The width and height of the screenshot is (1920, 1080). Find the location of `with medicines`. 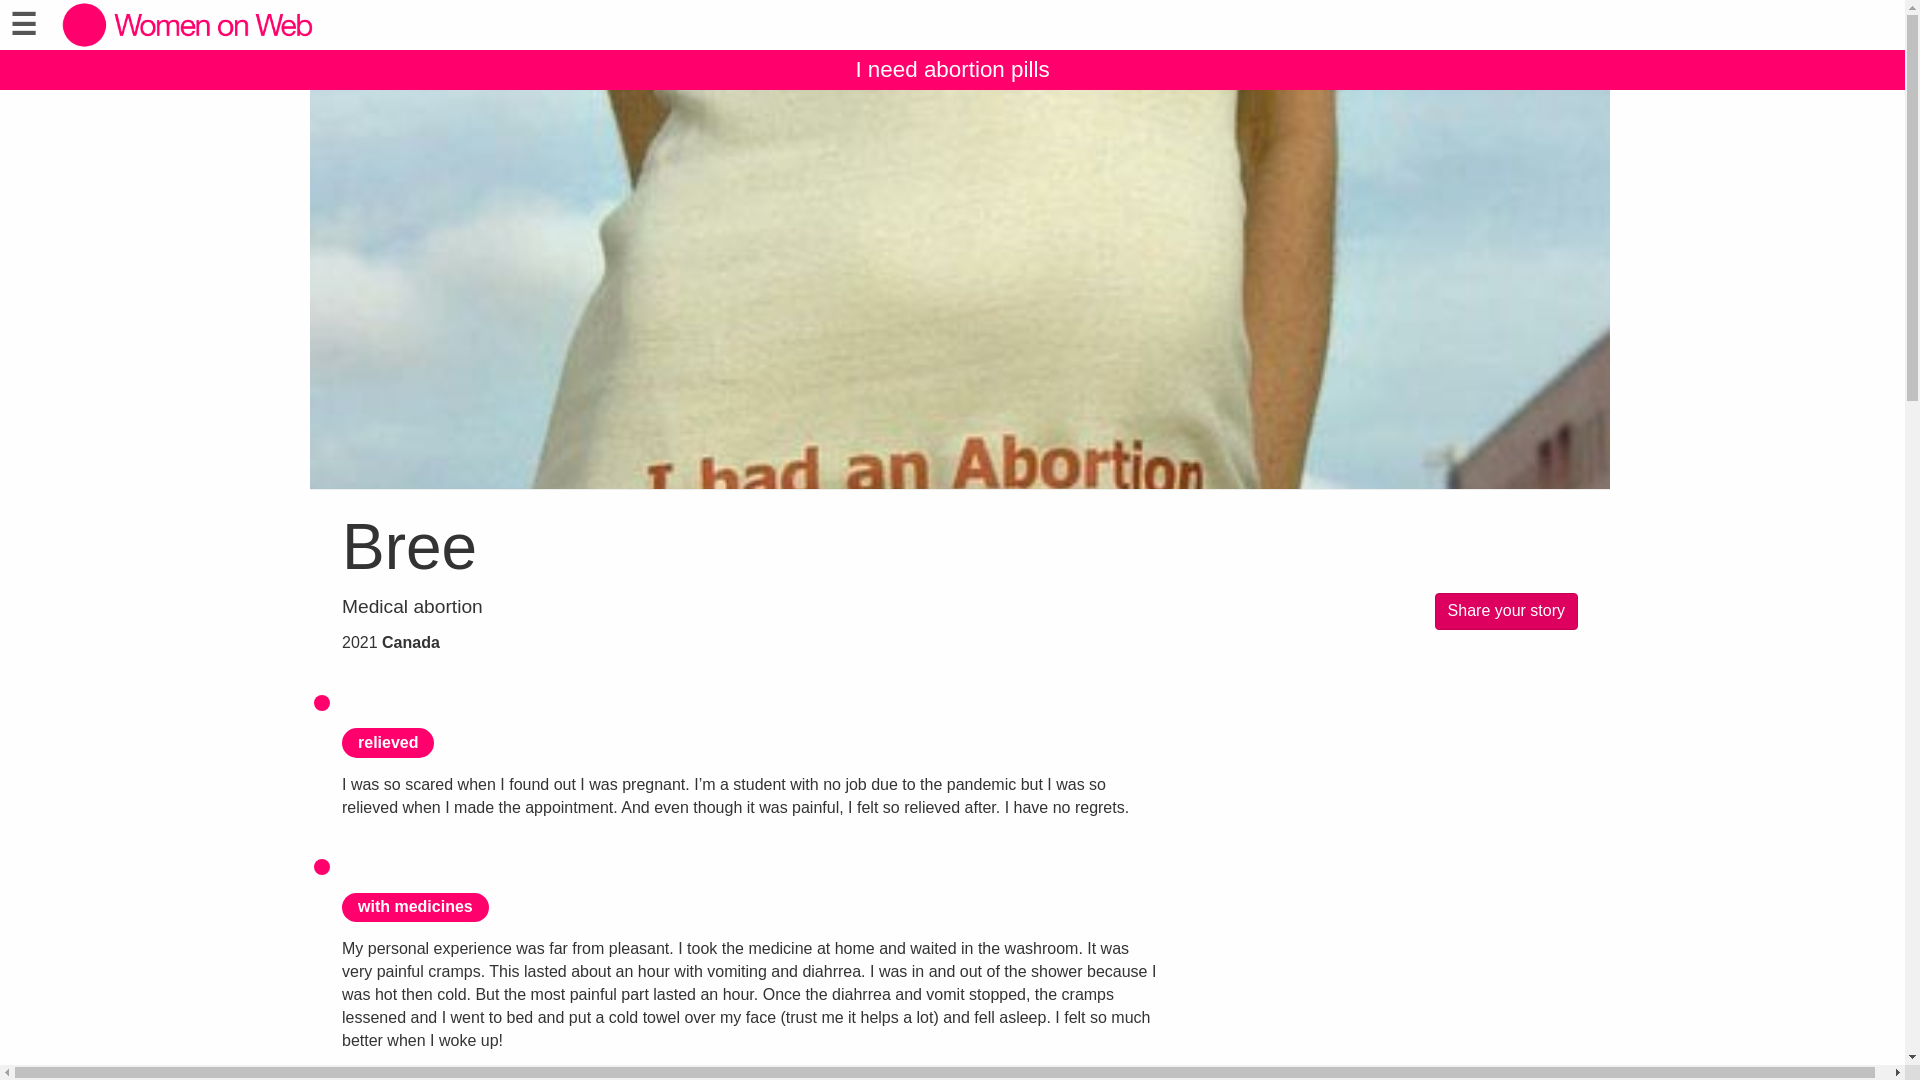

with medicines is located at coordinates (415, 906).